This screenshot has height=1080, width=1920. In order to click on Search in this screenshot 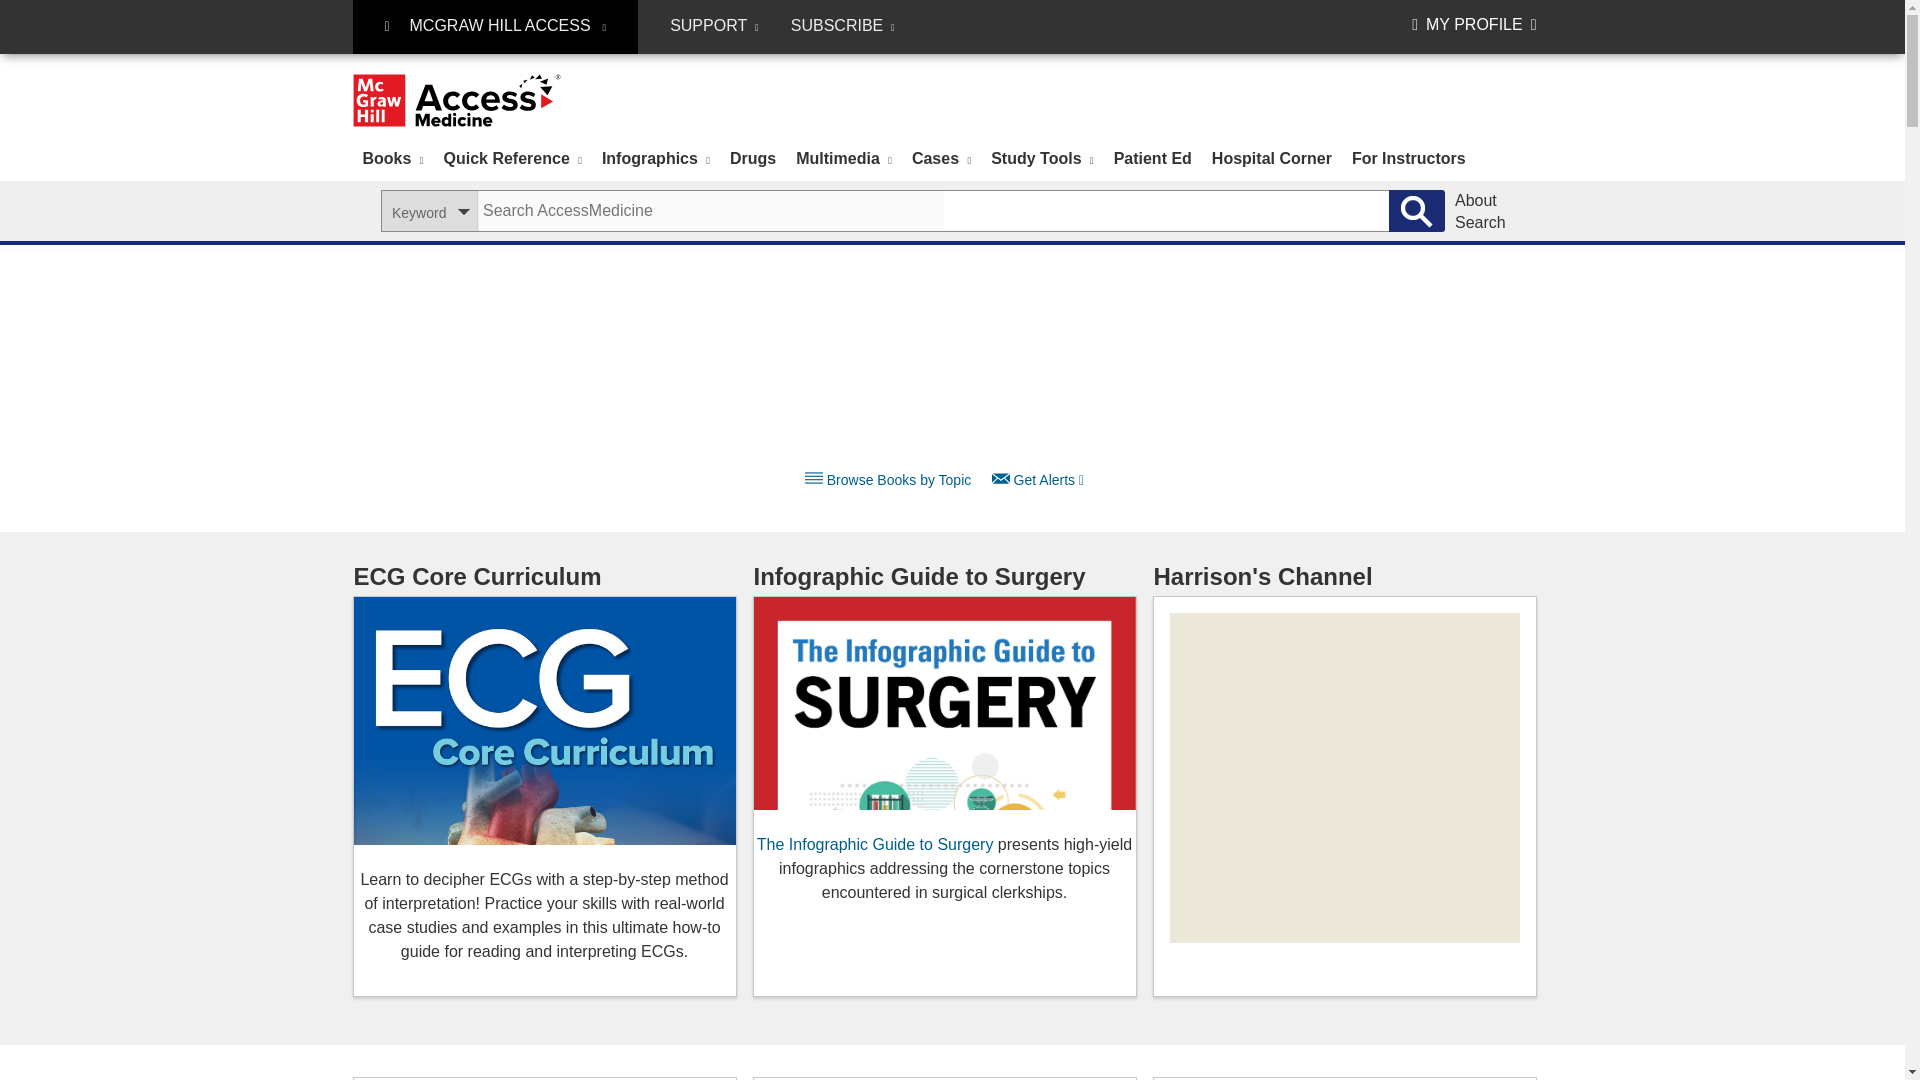, I will do `click(1416, 211)`.